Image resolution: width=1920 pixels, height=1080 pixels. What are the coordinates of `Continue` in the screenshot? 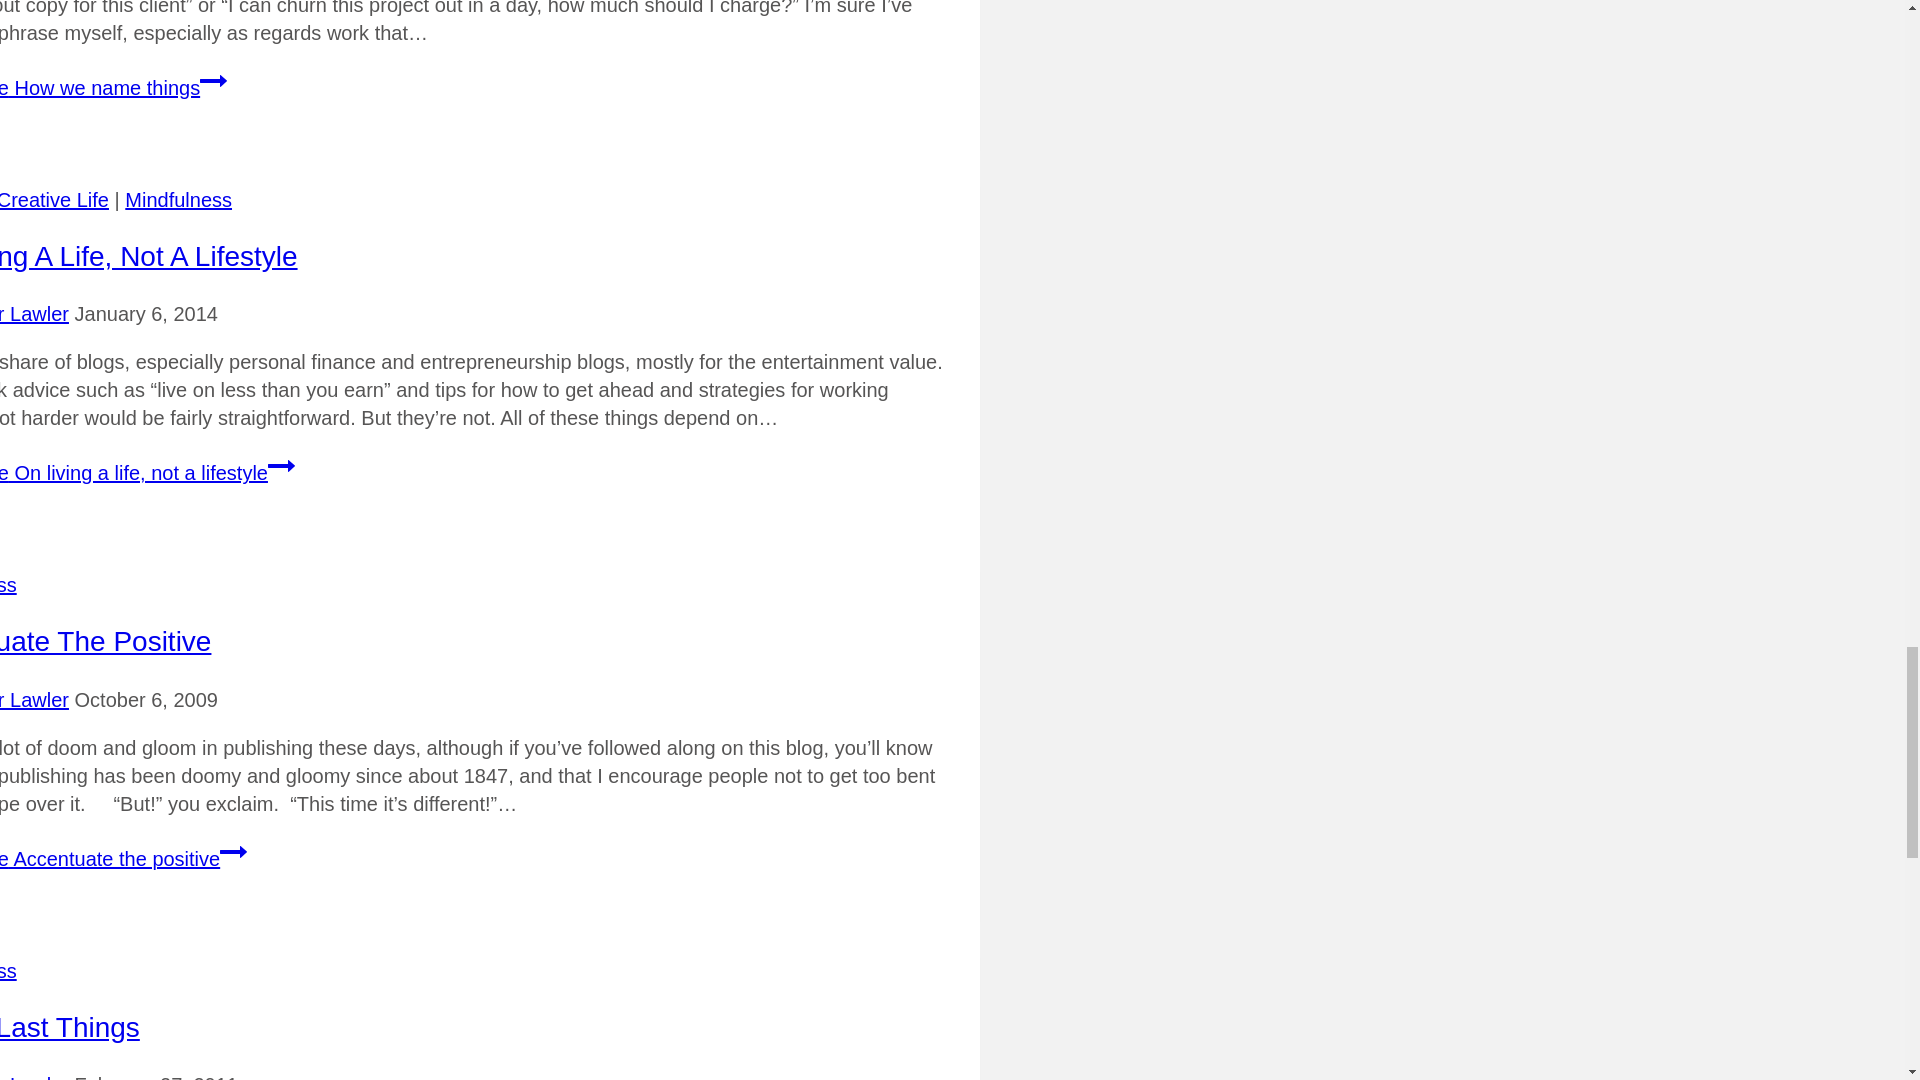 It's located at (212, 80).